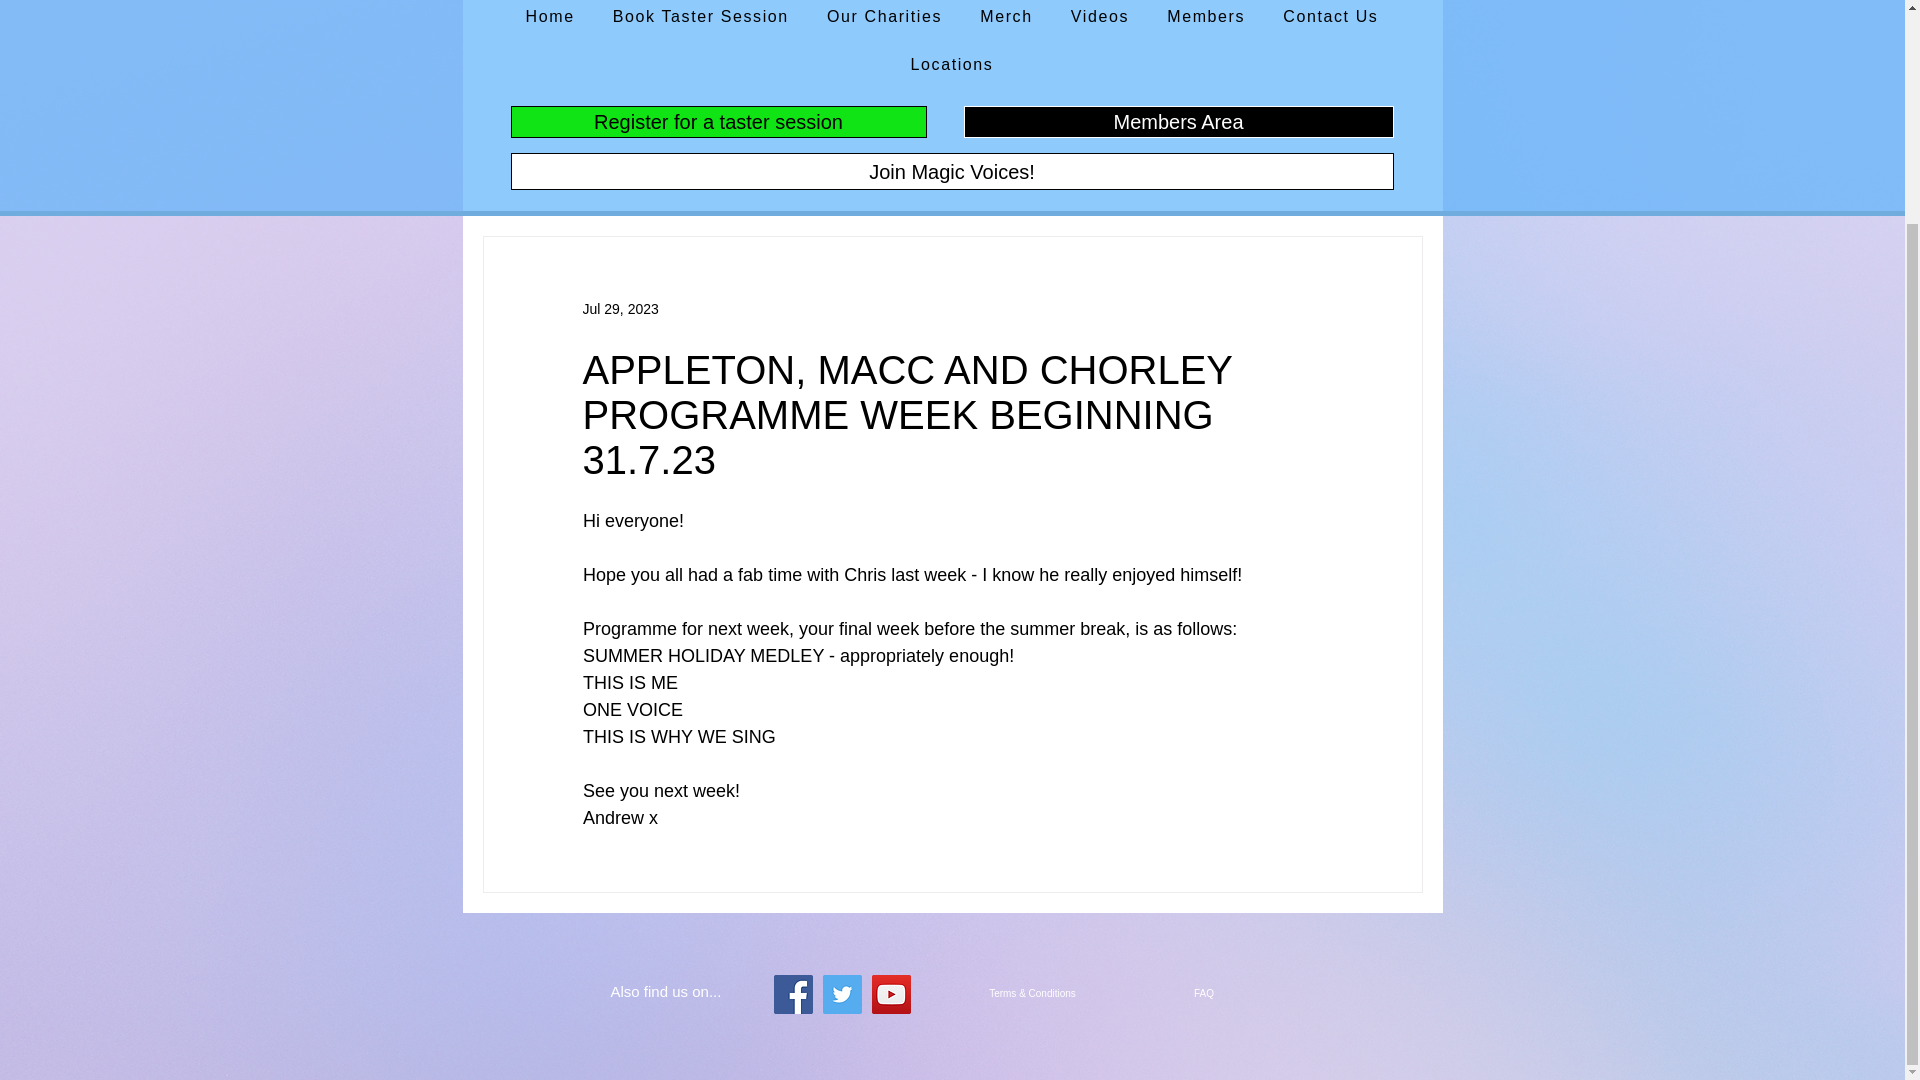 This screenshot has width=1920, height=1080. What do you see at coordinates (884, 18) in the screenshot?
I see `Our Charities` at bounding box center [884, 18].